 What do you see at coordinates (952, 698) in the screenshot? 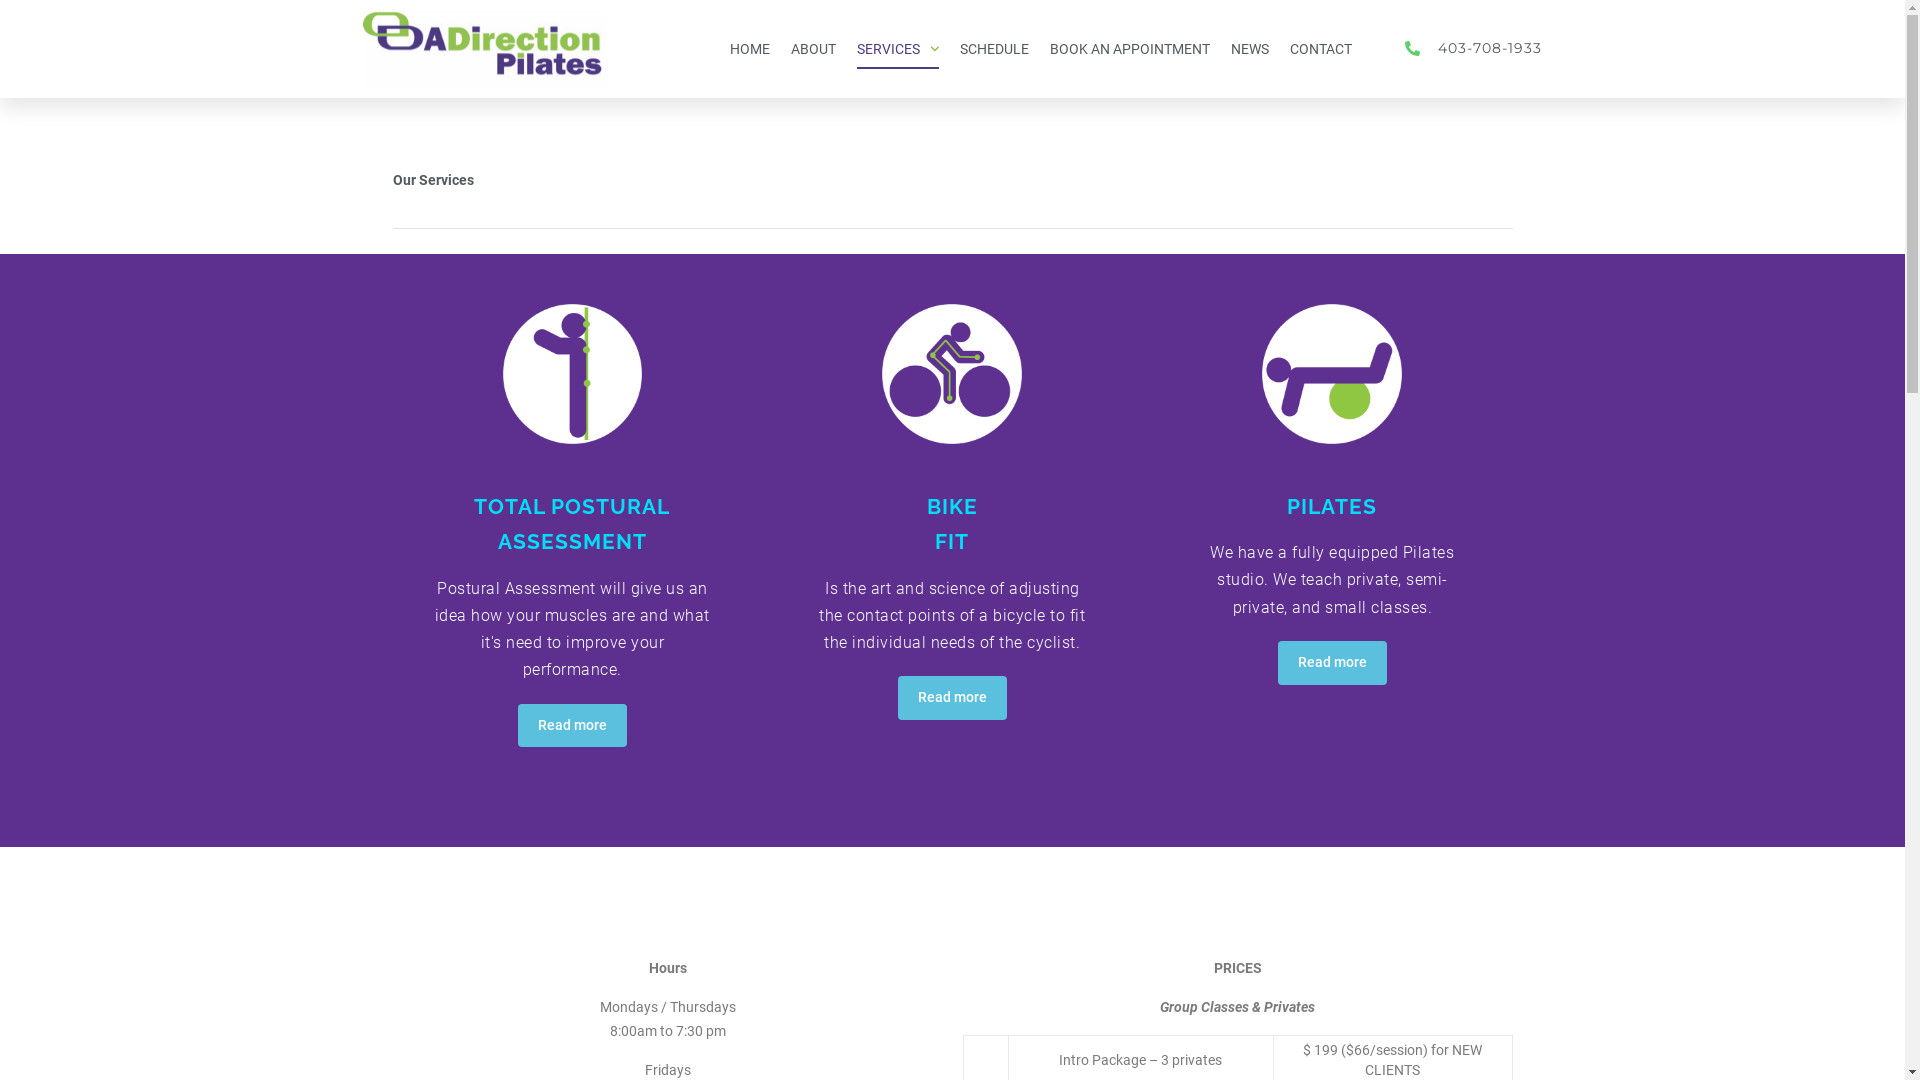
I see `Read more` at bounding box center [952, 698].